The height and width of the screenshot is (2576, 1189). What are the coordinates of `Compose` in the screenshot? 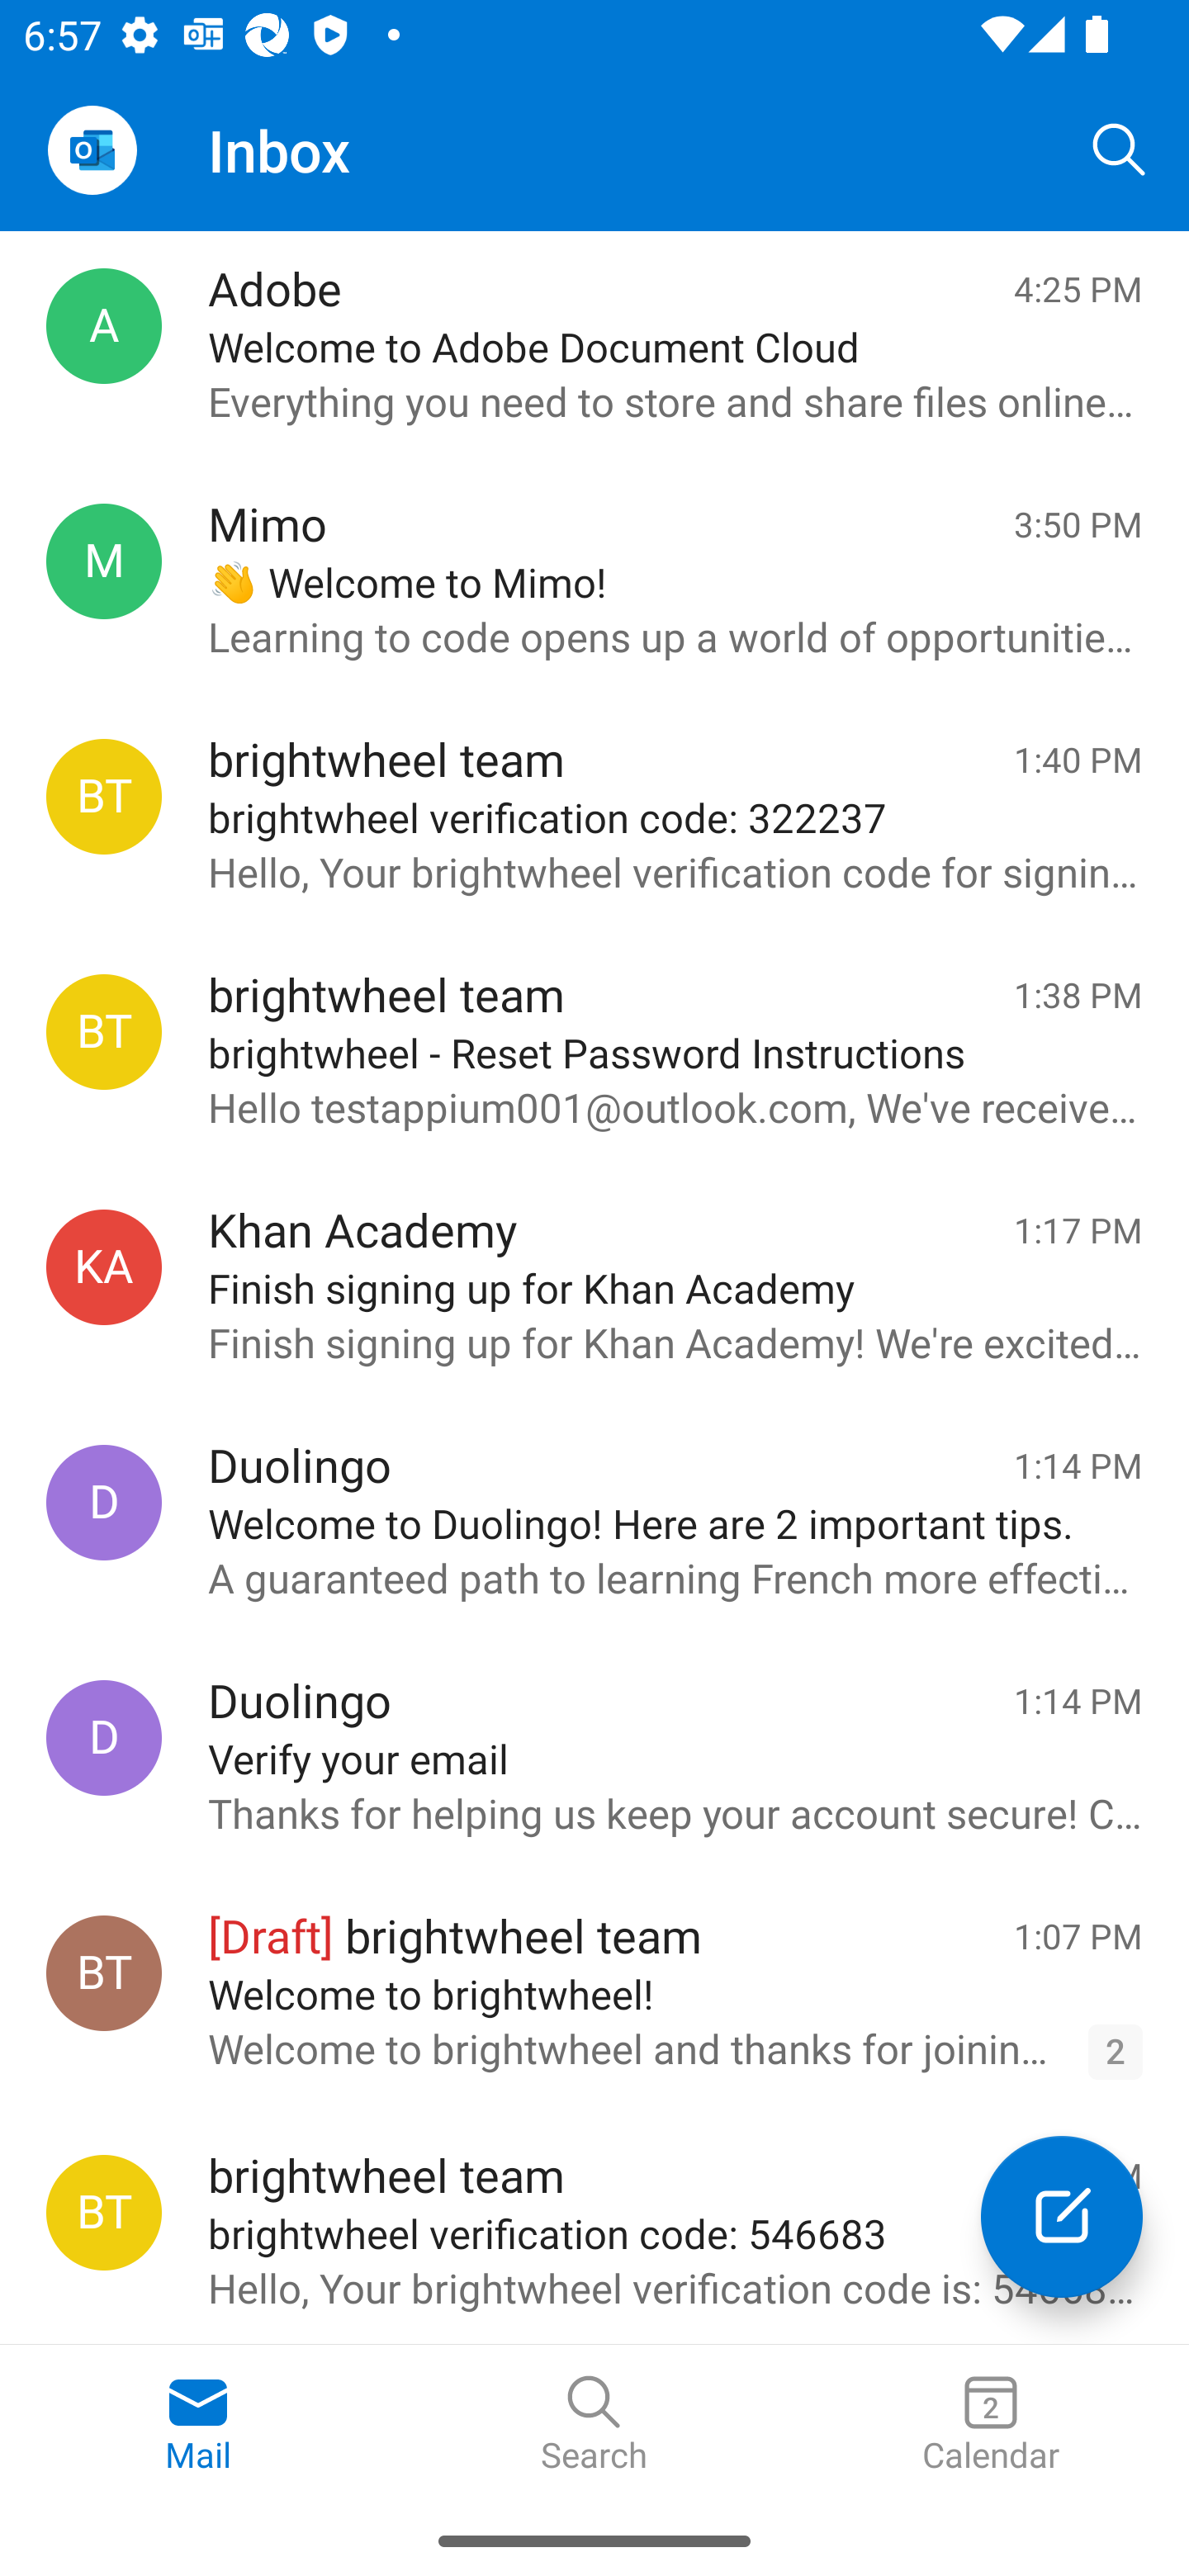 It's located at (1062, 2216).